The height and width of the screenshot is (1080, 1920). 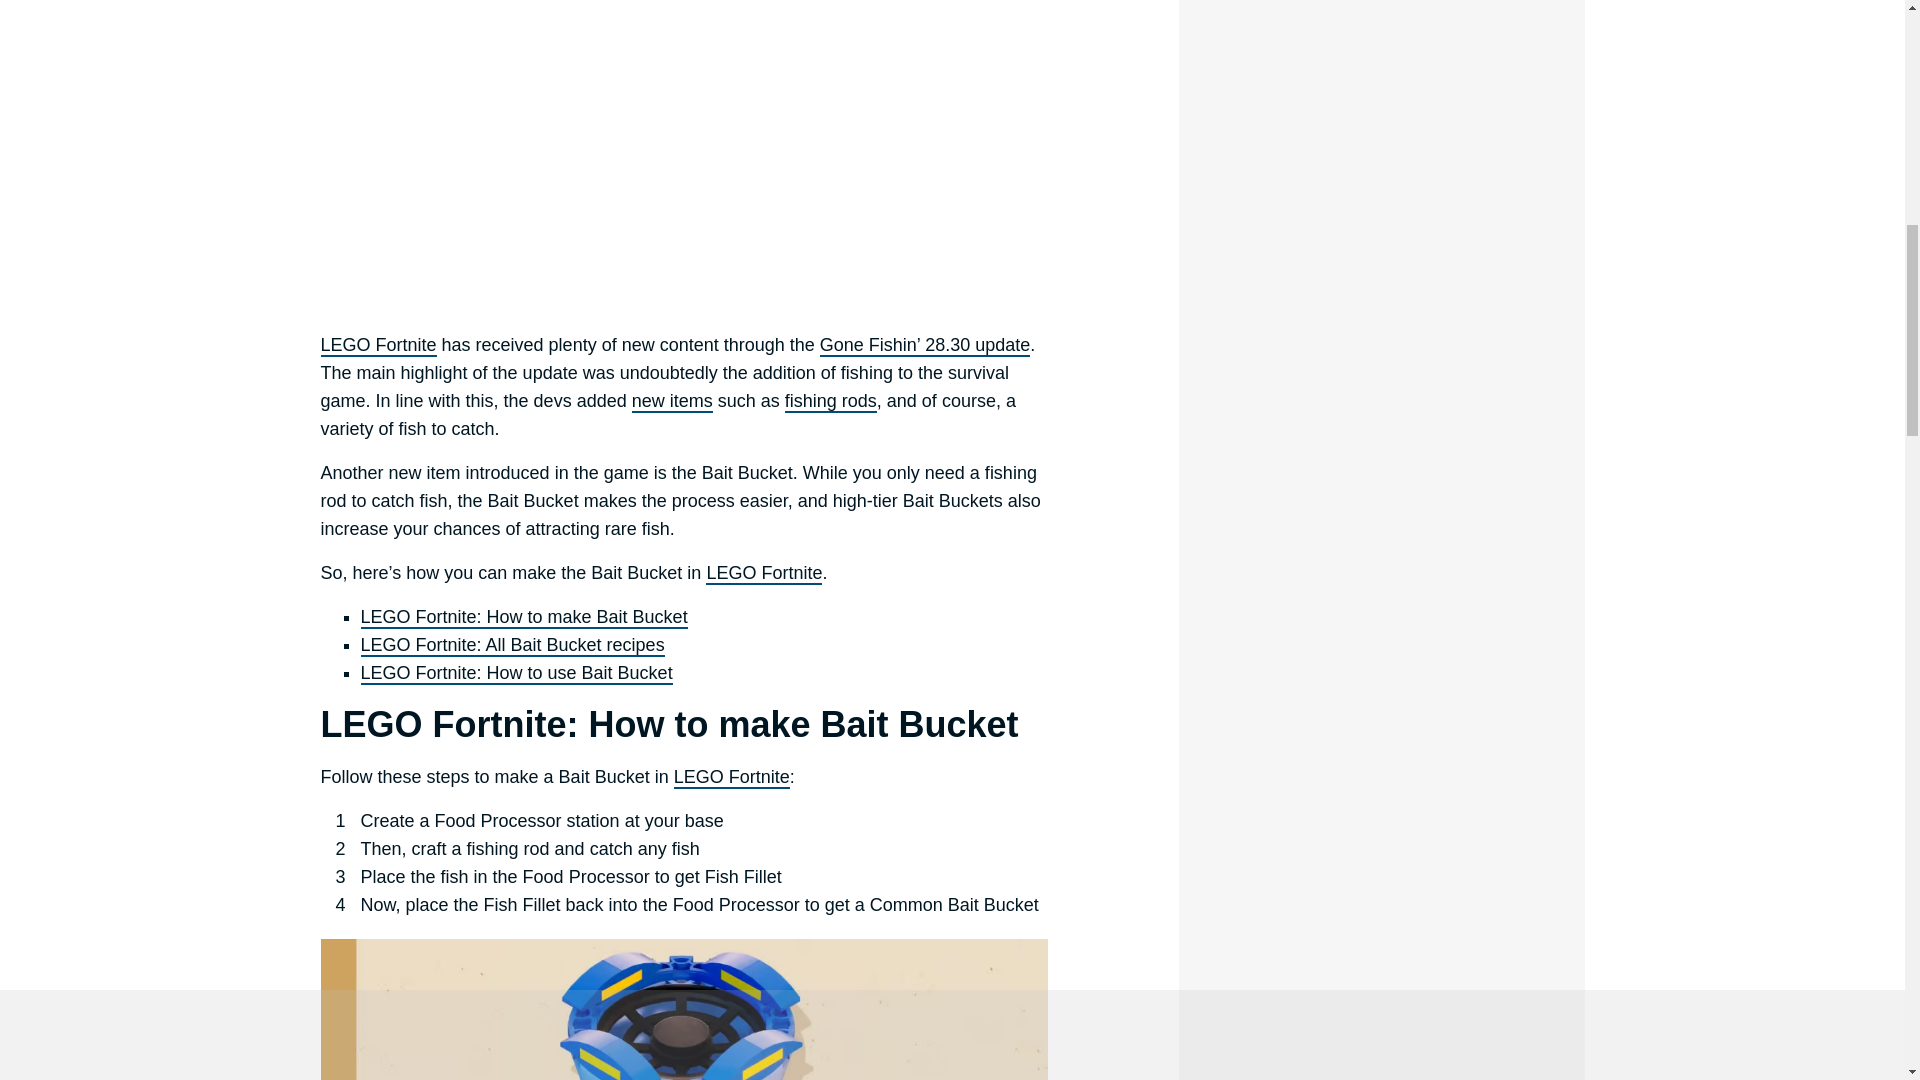 I want to click on LEGO Fortnite: How to use Bait Bucket, so click(x=516, y=674).